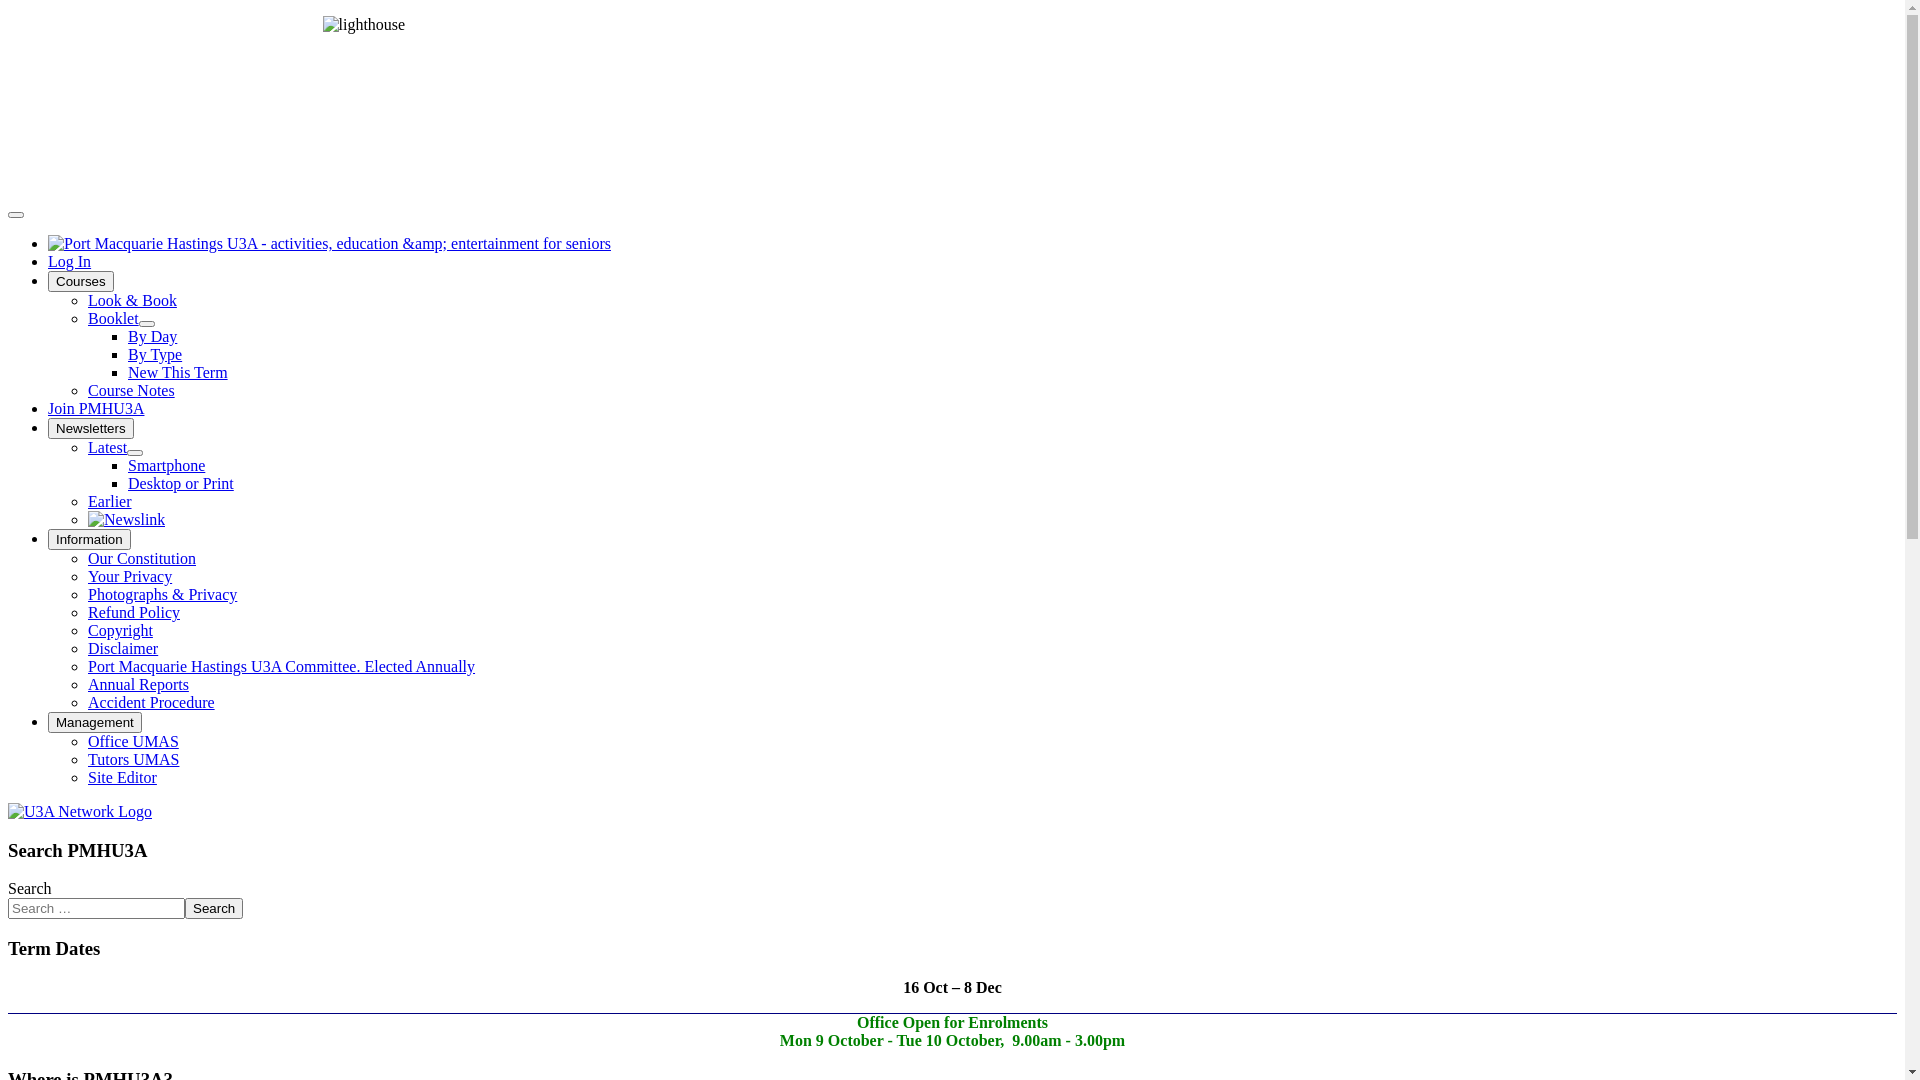  What do you see at coordinates (123, 648) in the screenshot?
I see `Disclaimer` at bounding box center [123, 648].